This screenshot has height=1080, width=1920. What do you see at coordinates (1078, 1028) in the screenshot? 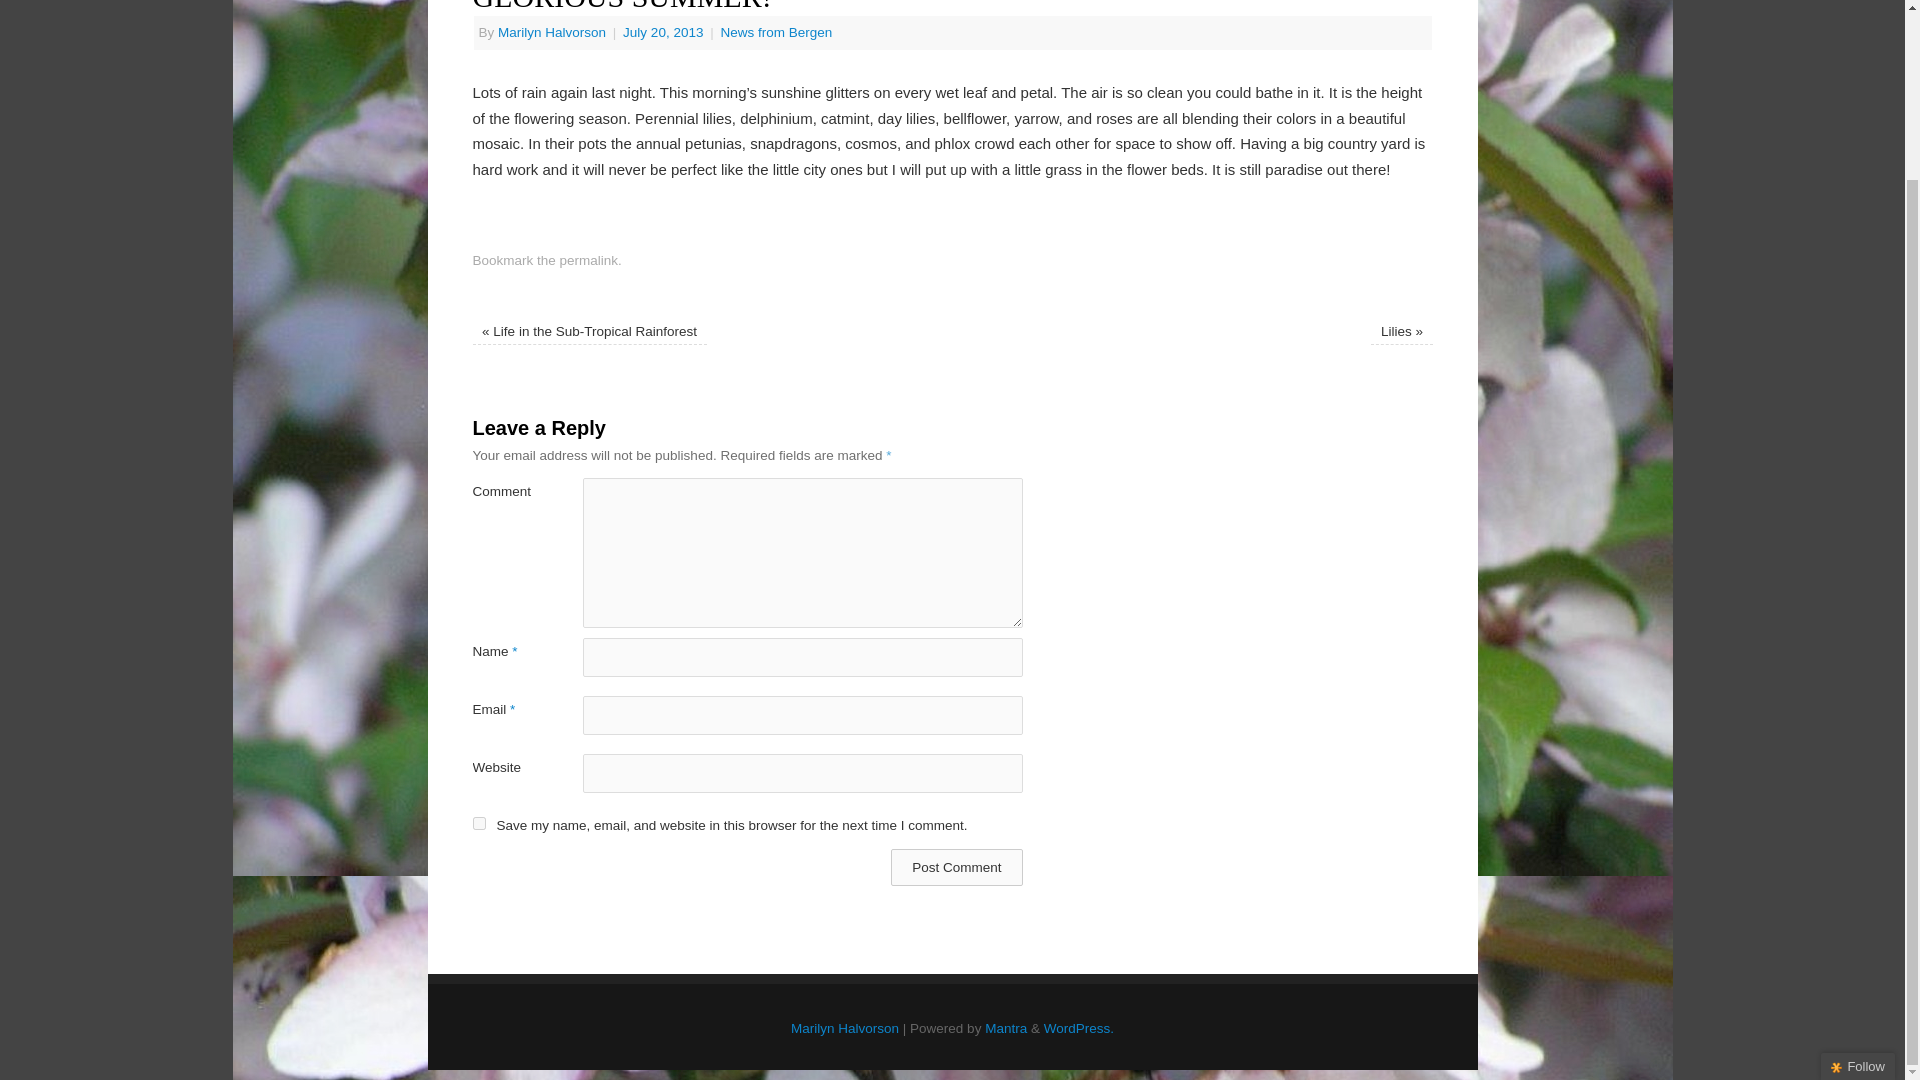
I see `WordPress.` at bounding box center [1078, 1028].